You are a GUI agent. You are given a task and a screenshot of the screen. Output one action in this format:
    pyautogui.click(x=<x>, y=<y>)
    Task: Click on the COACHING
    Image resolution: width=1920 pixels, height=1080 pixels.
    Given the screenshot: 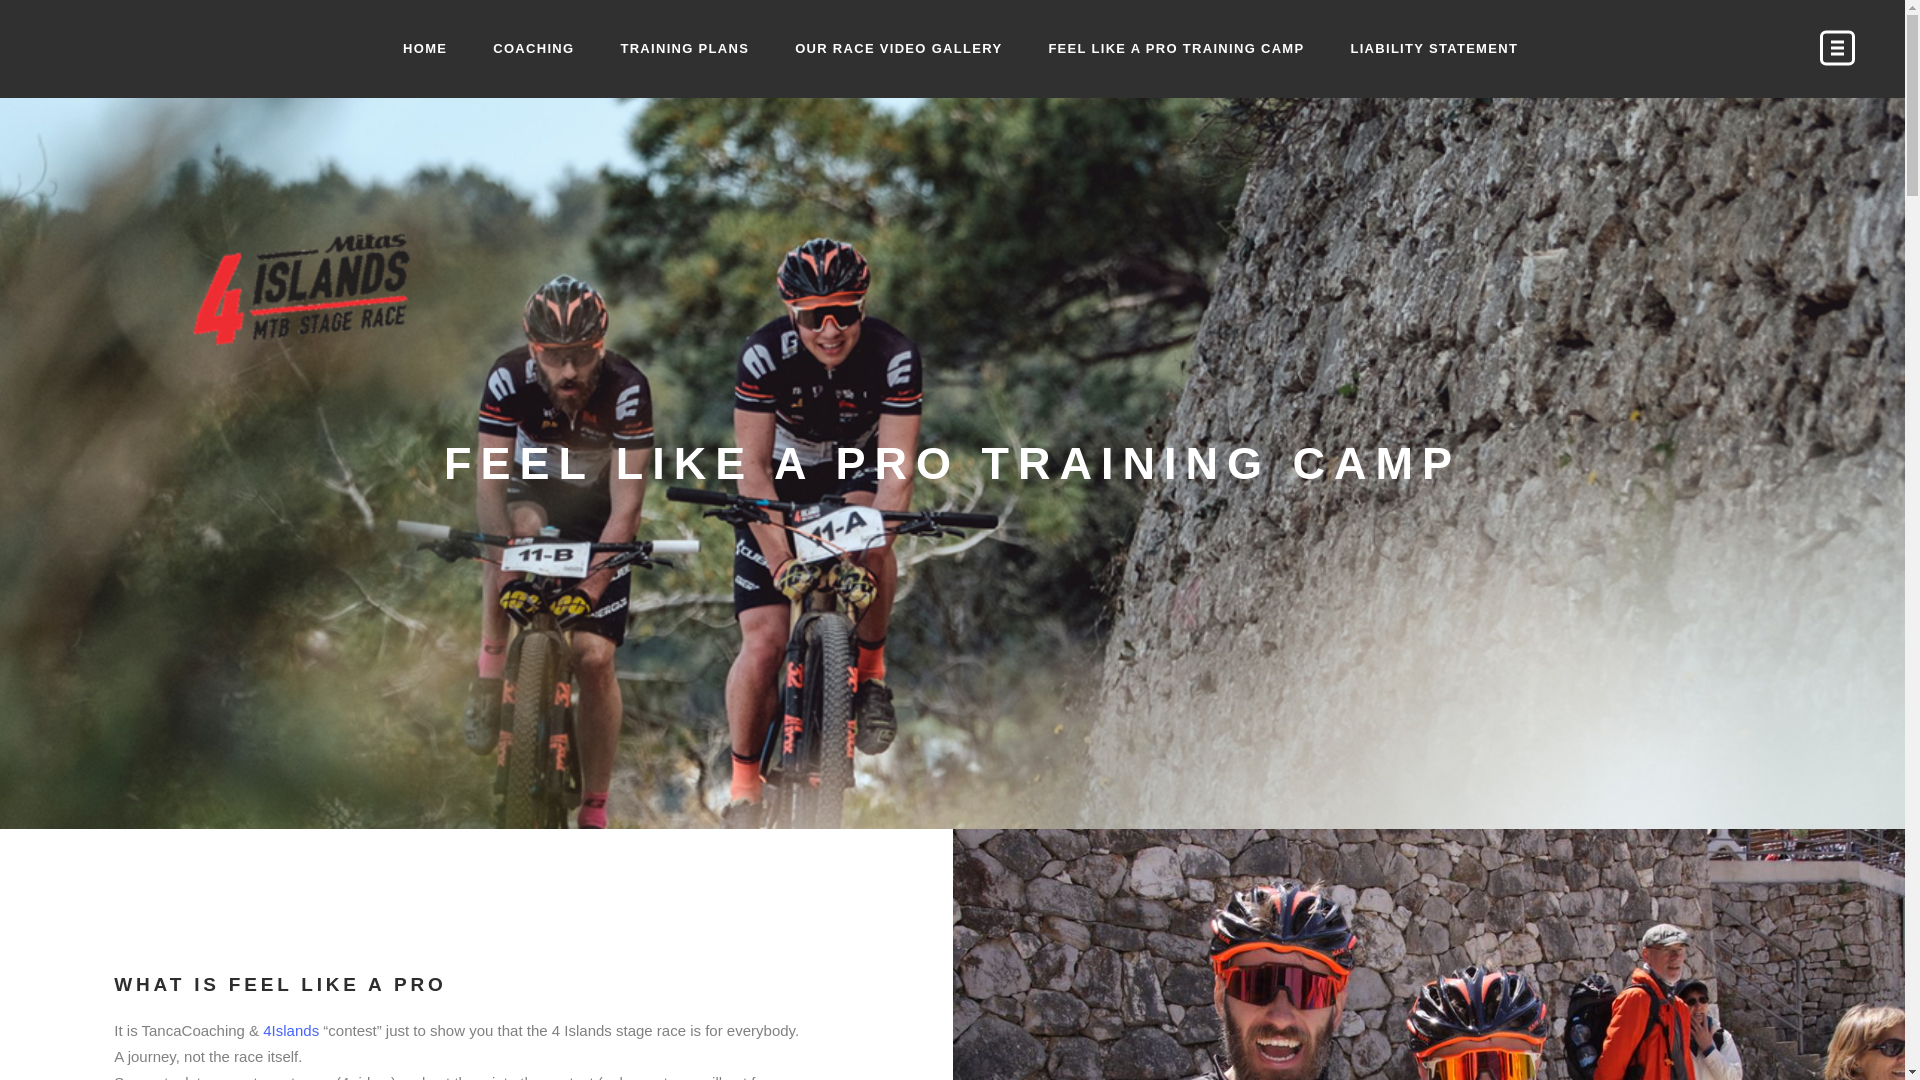 What is the action you would take?
    pyautogui.click(x=534, y=49)
    